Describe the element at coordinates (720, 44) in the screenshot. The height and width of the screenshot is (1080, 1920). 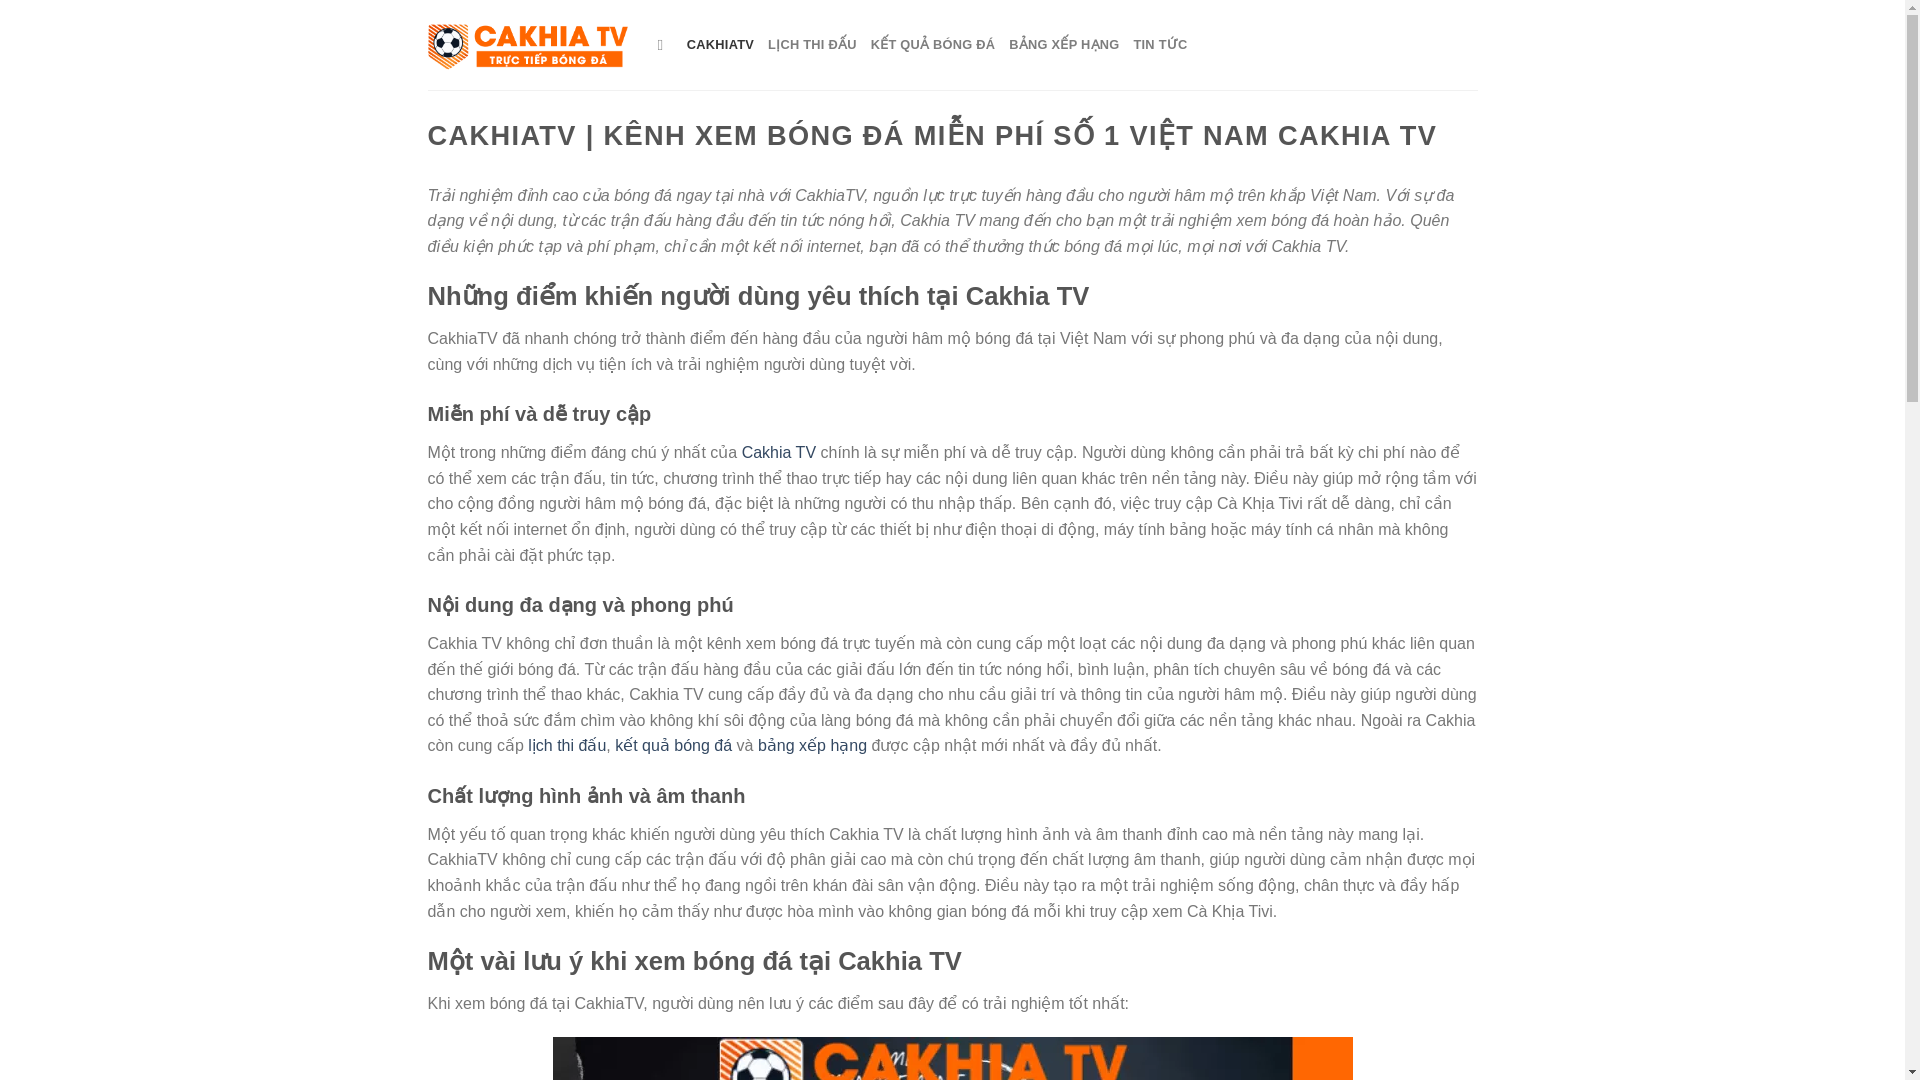
I see `CAKHIATV` at that location.